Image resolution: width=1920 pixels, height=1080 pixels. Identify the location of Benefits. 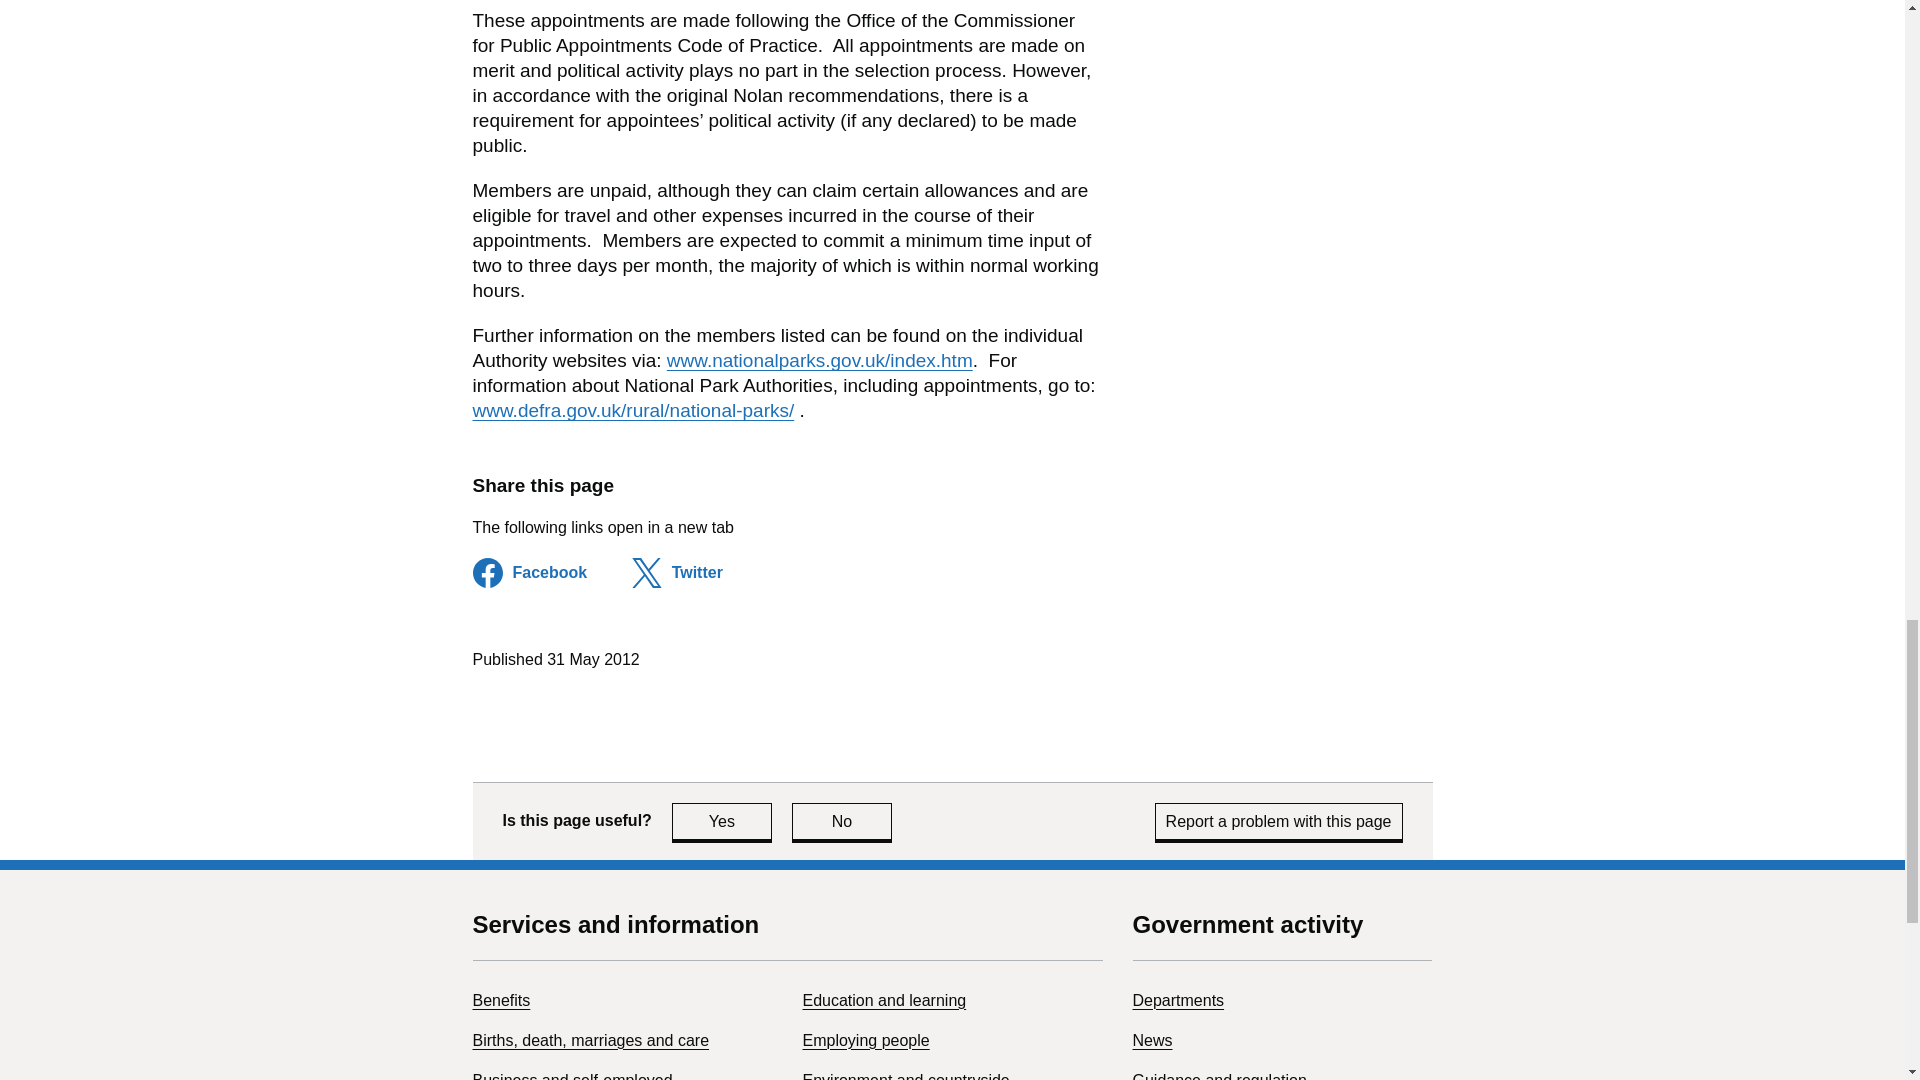
(884, 1000).